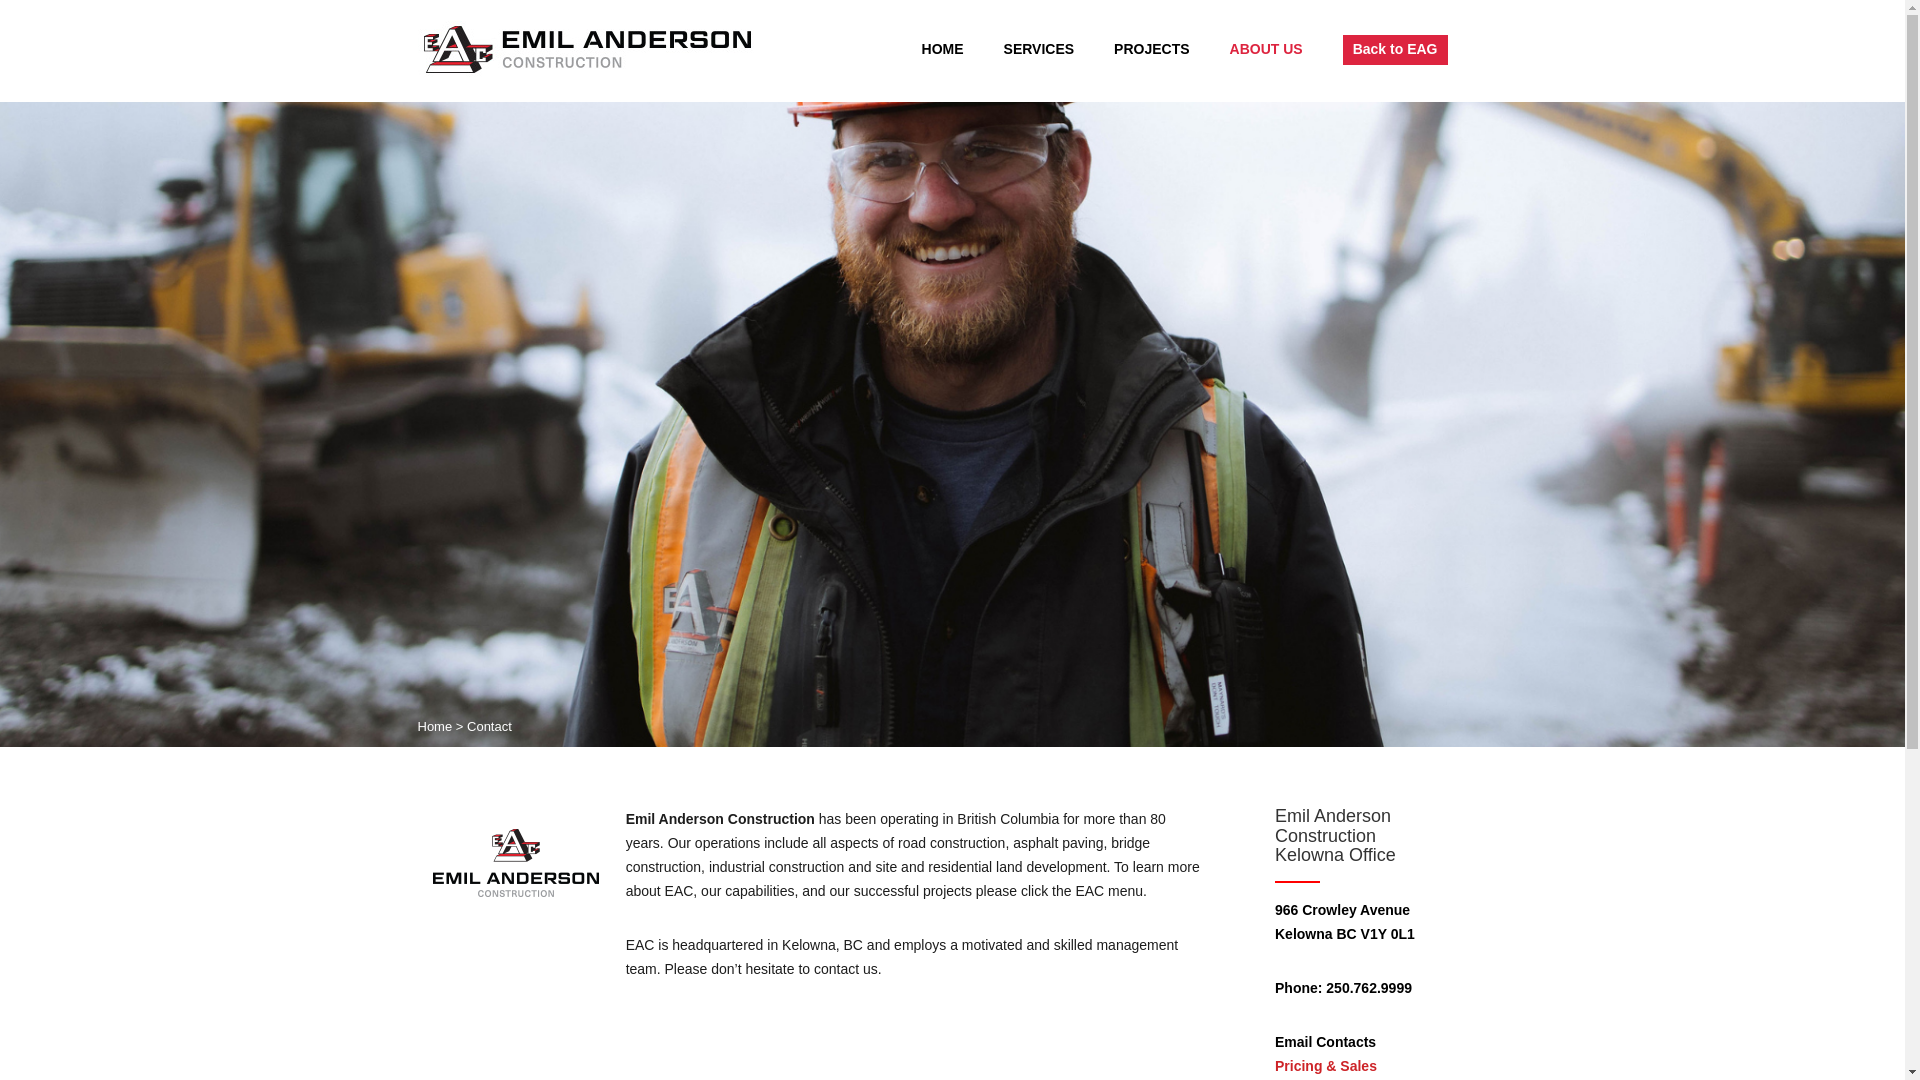 Image resolution: width=1920 pixels, height=1080 pixels. What do you see at coordinates (1394, 49) in the screenshot?
I see `Back to EAG` at bounding box center [1394, 49].